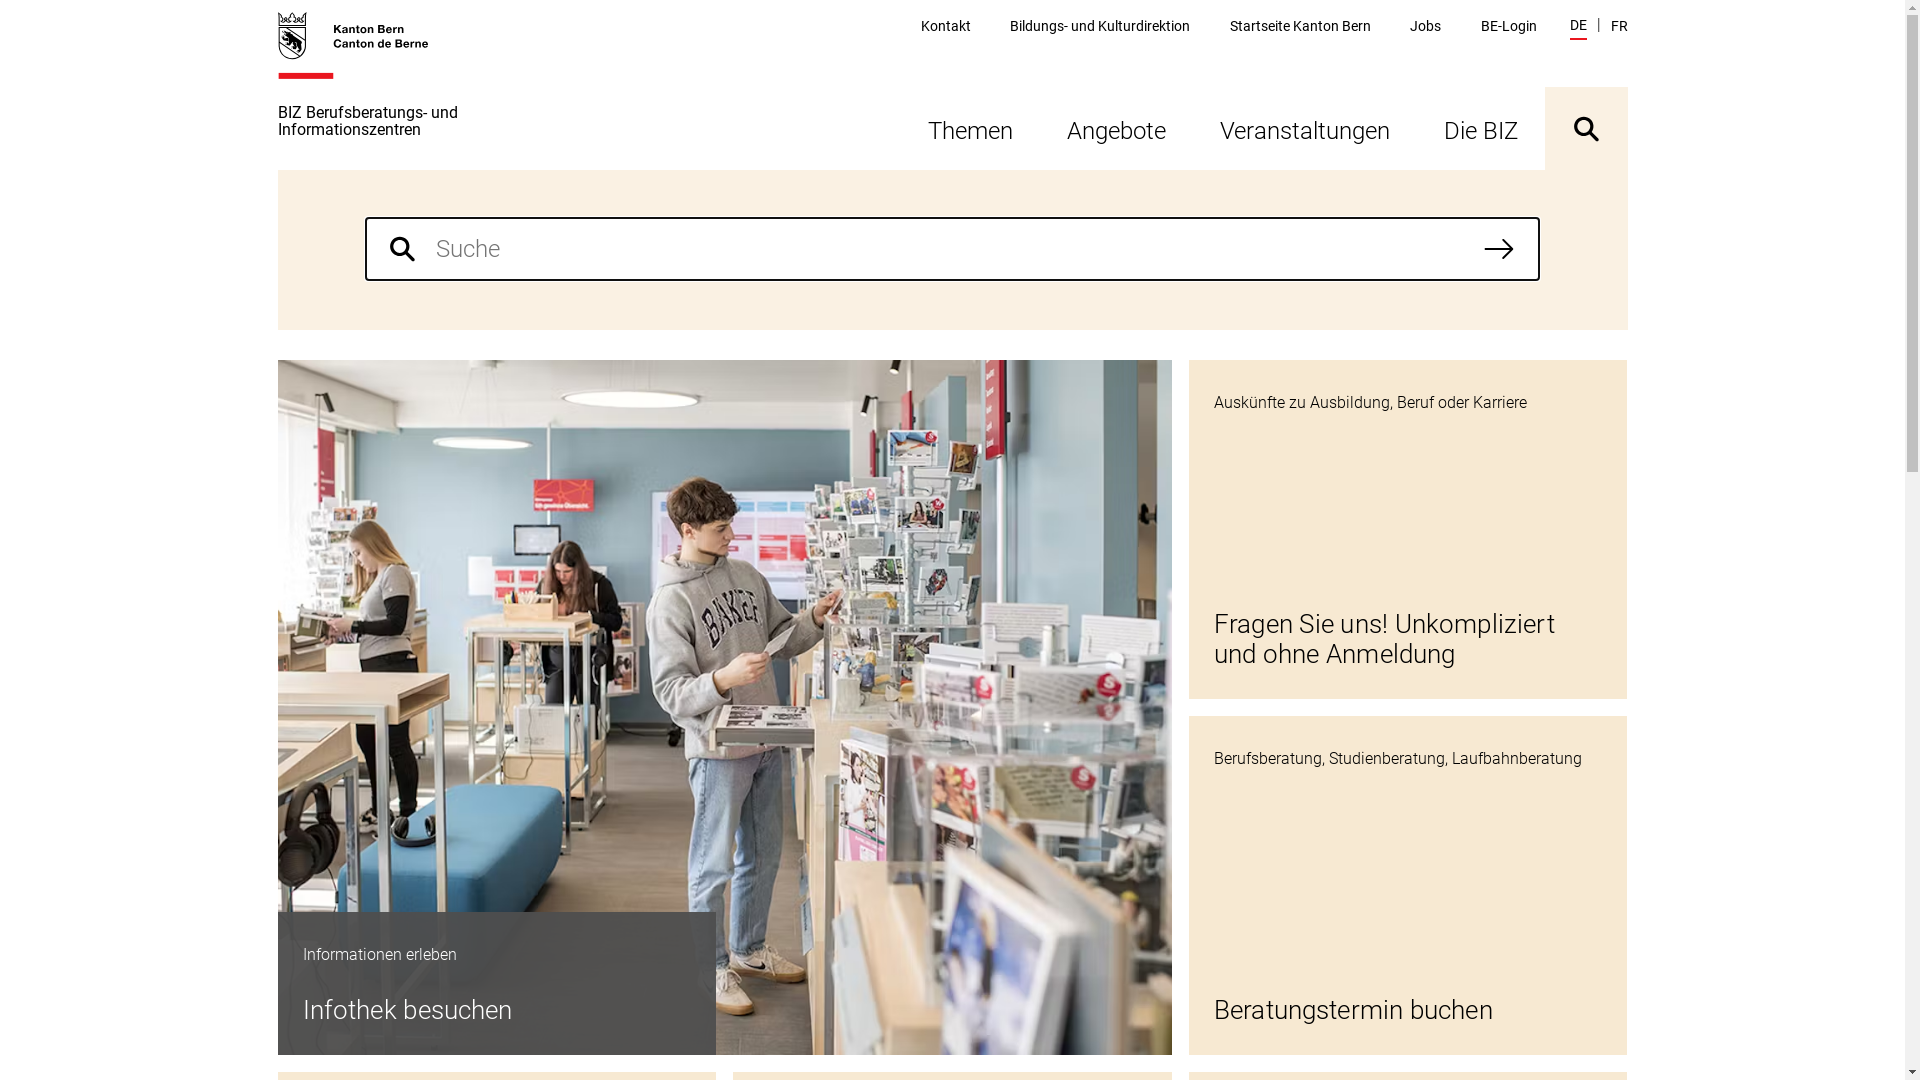 The height and width of the screenshot is (1080, 1920). What do you see at coordinates (1578, 28) in the screenshot?
I see `DE` at bounding box center [1578, 28].